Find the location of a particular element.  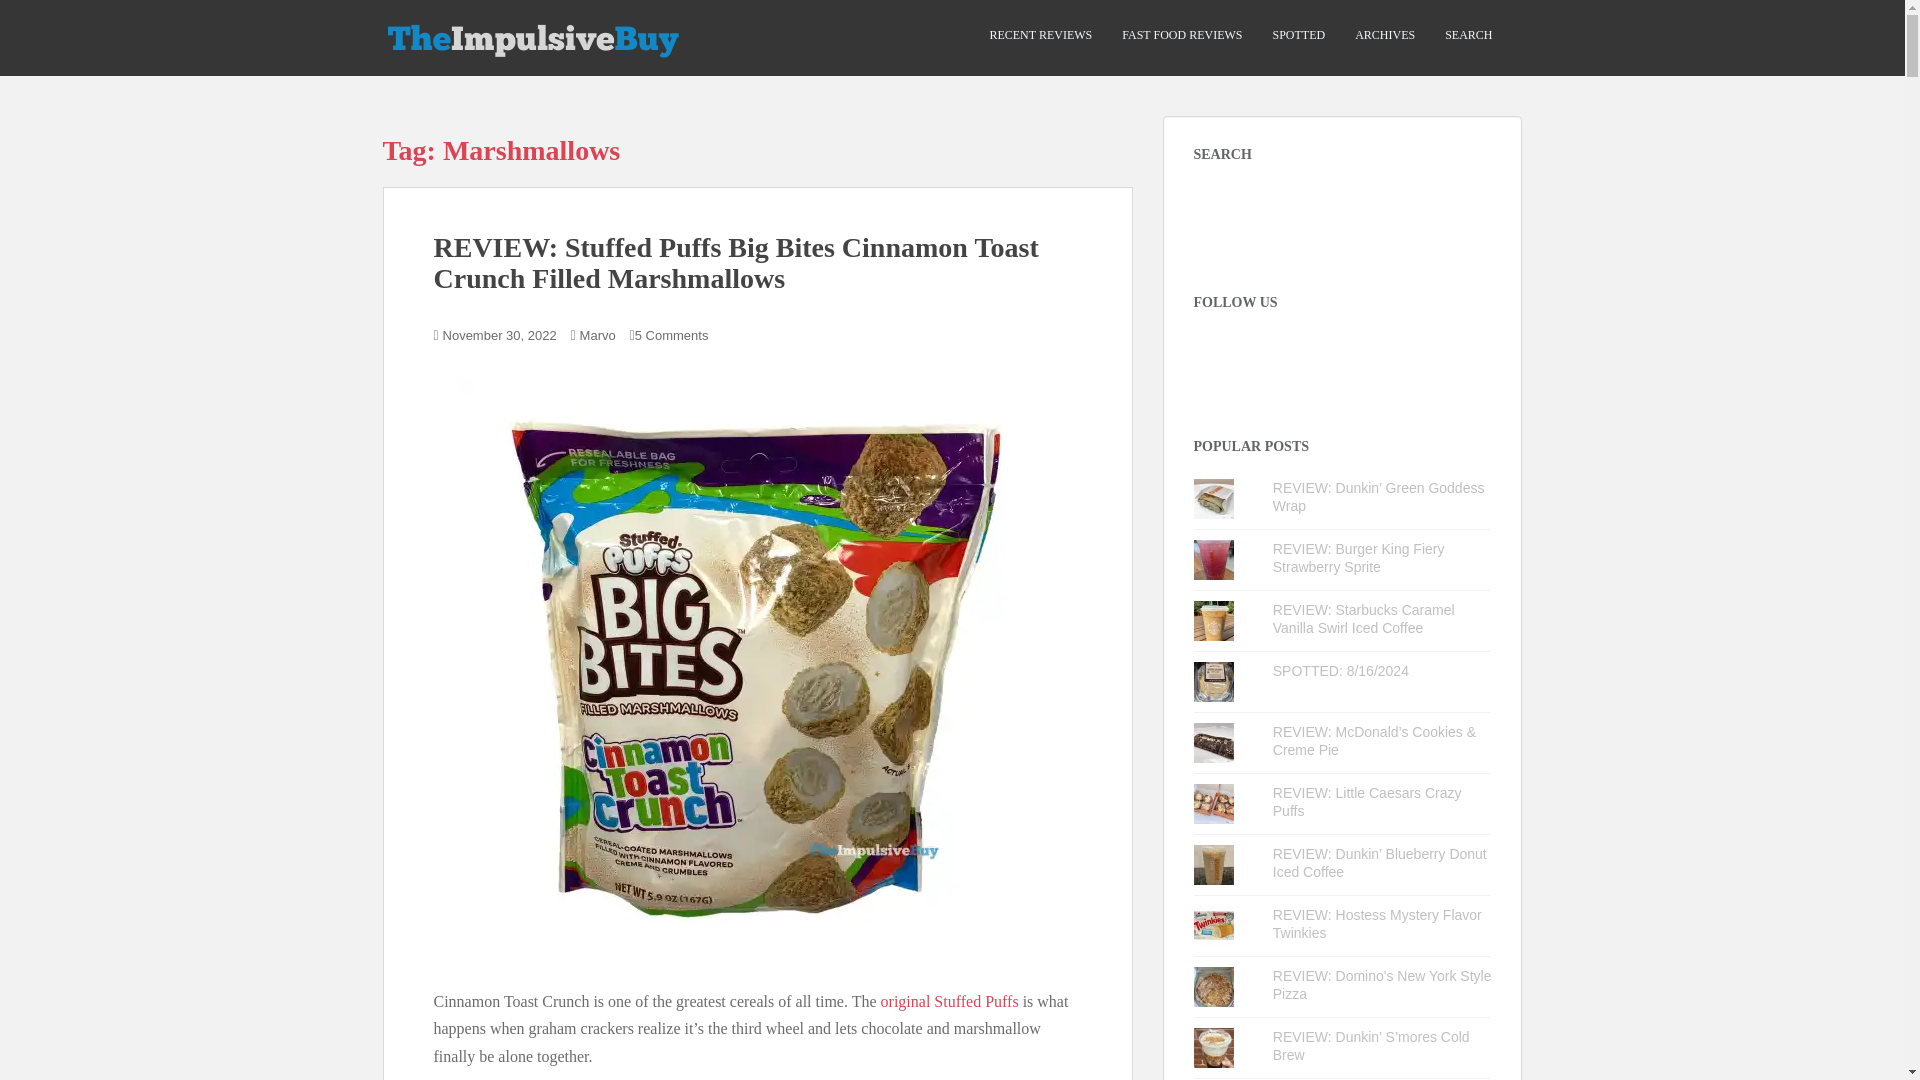

original Stuffed Puffs is located at coordinates (950, 1000).